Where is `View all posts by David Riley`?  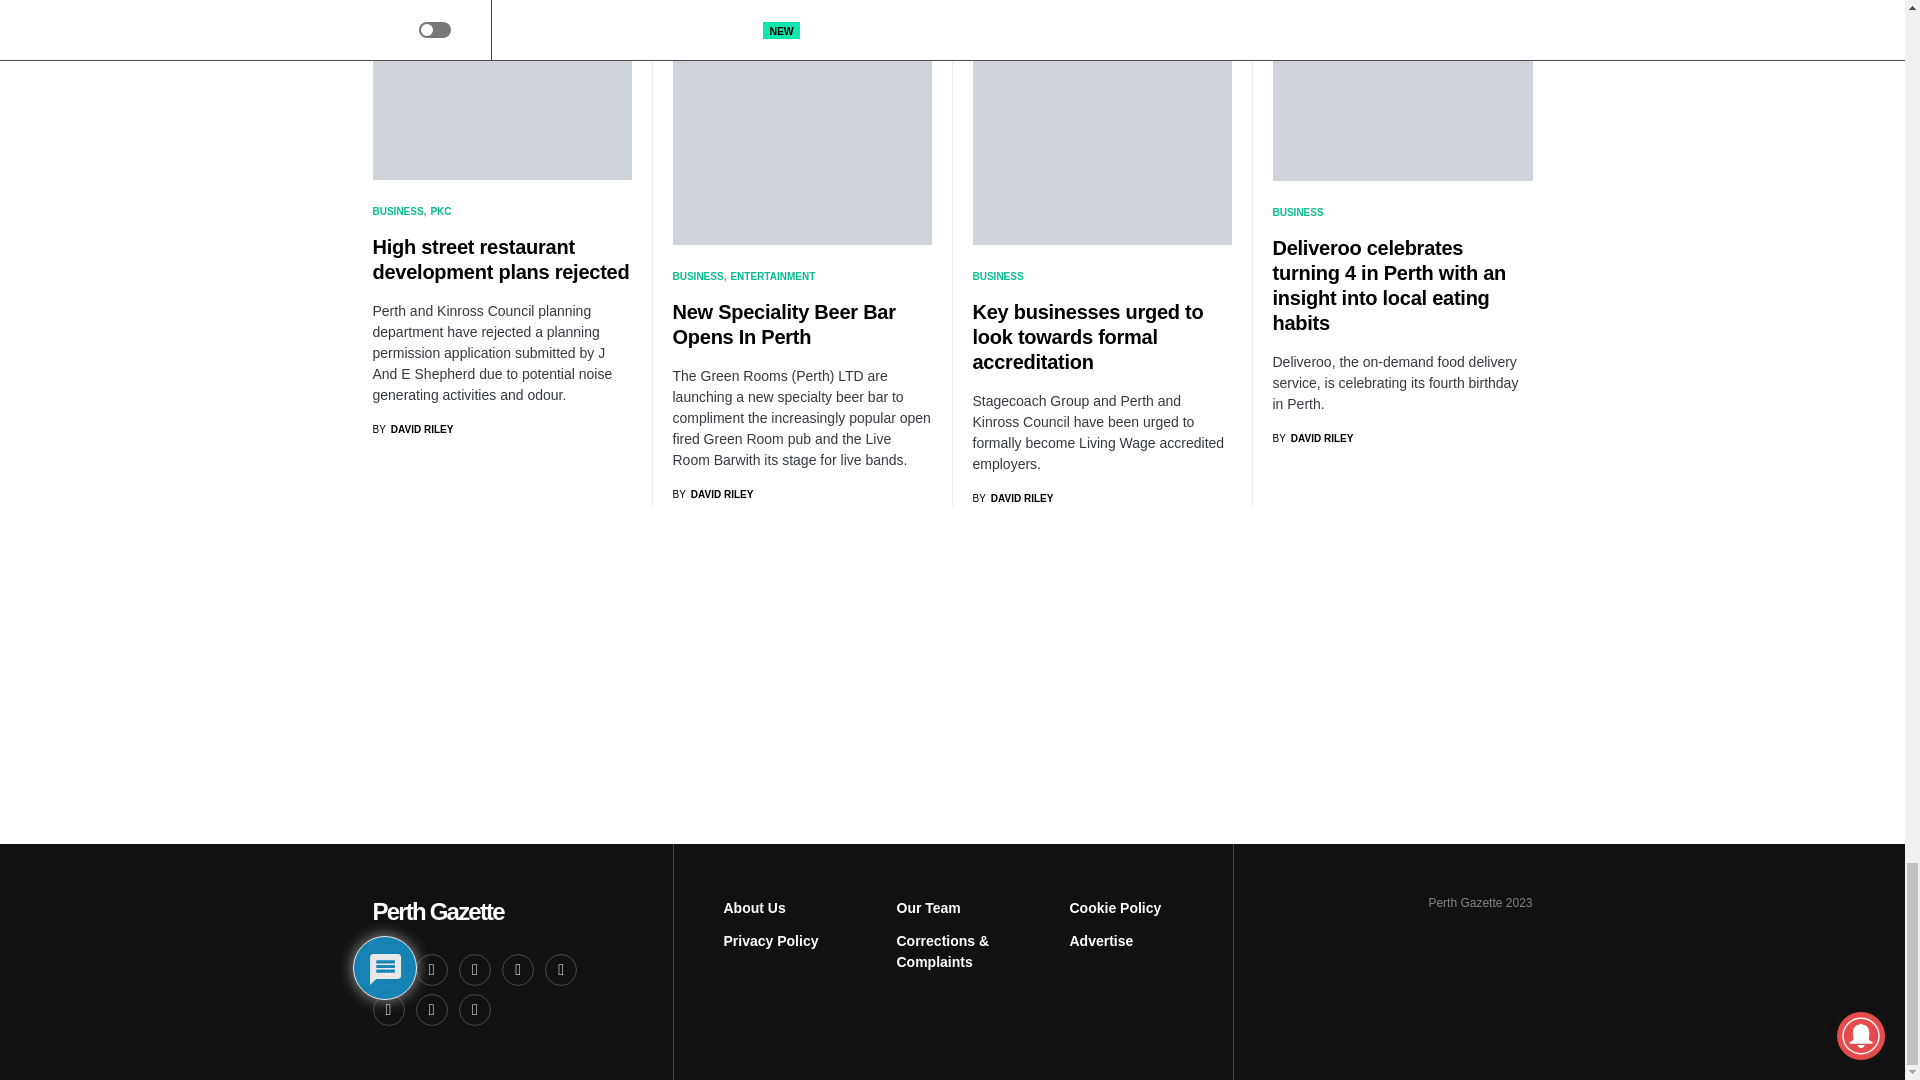 View all posts by David Riley is located at coordinates (412, 430).